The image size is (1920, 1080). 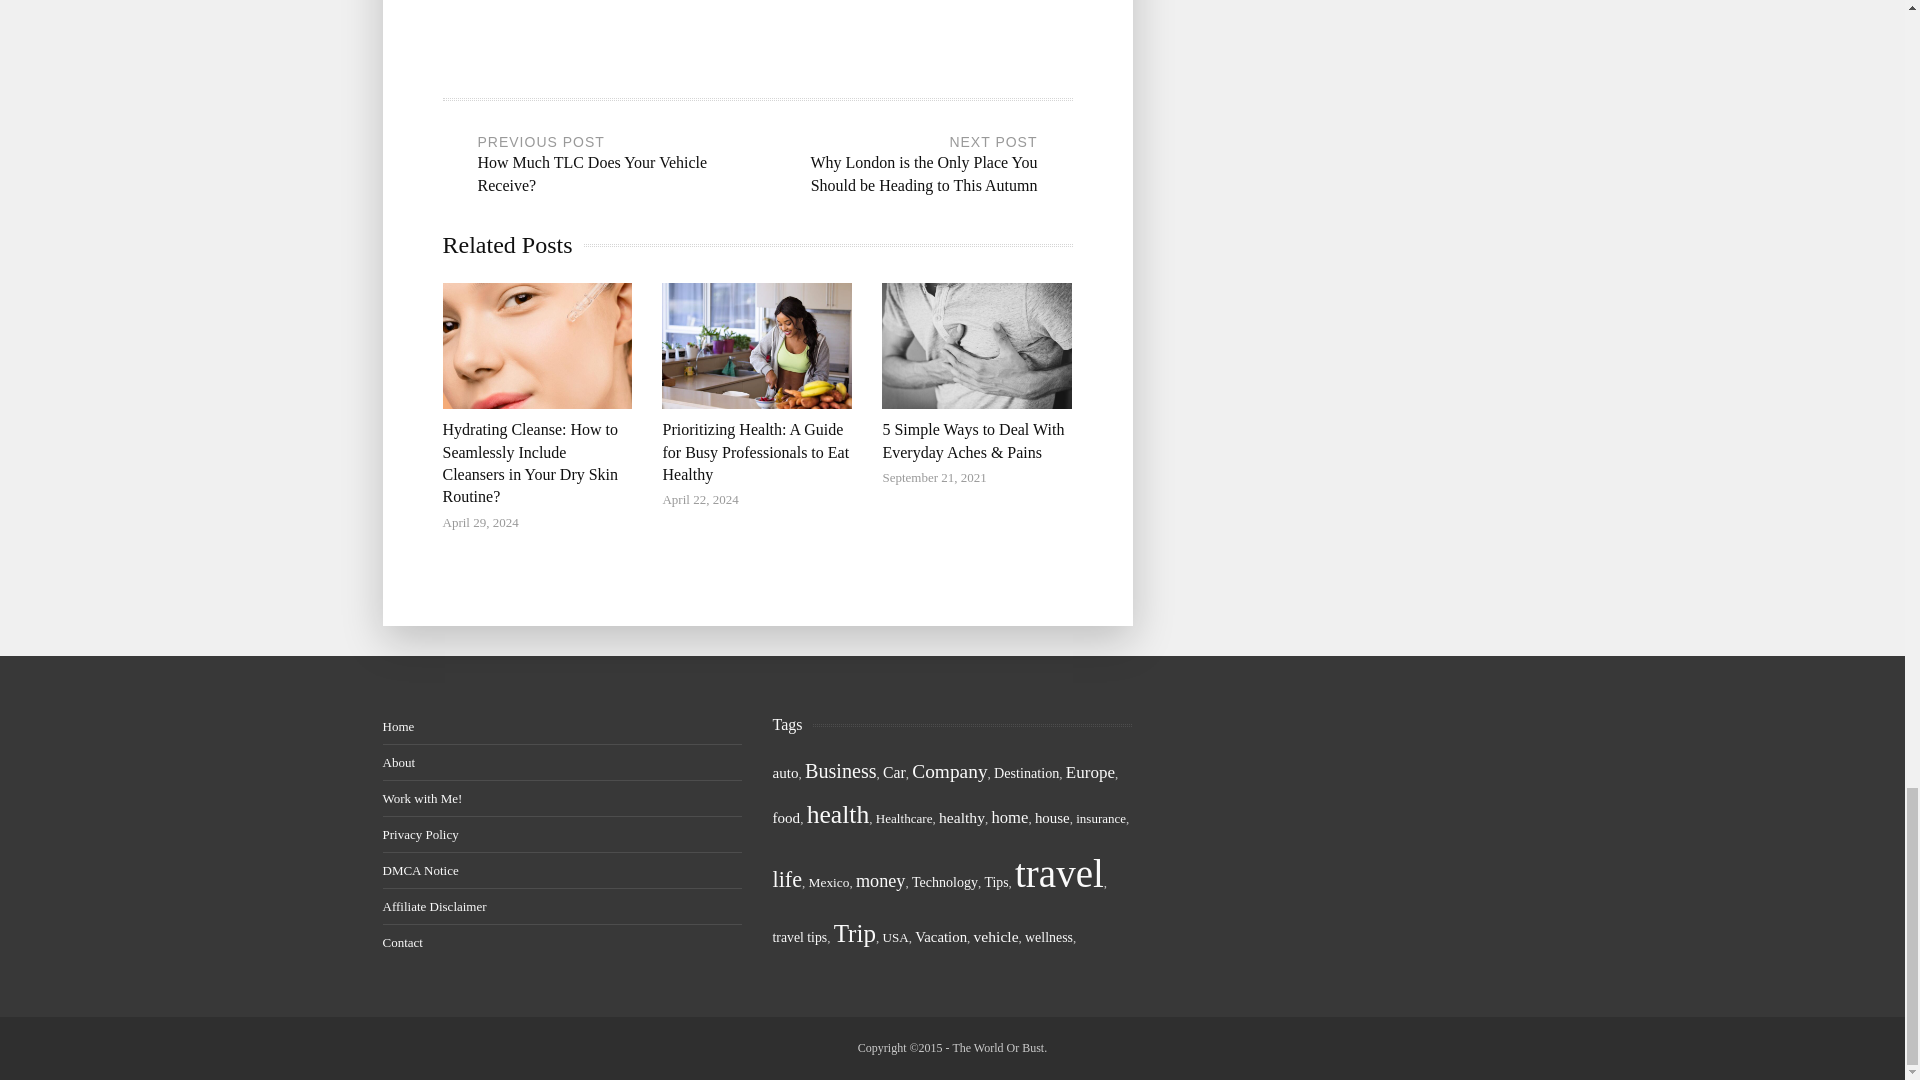 I want to click on 74, so click(x=784, y=772).